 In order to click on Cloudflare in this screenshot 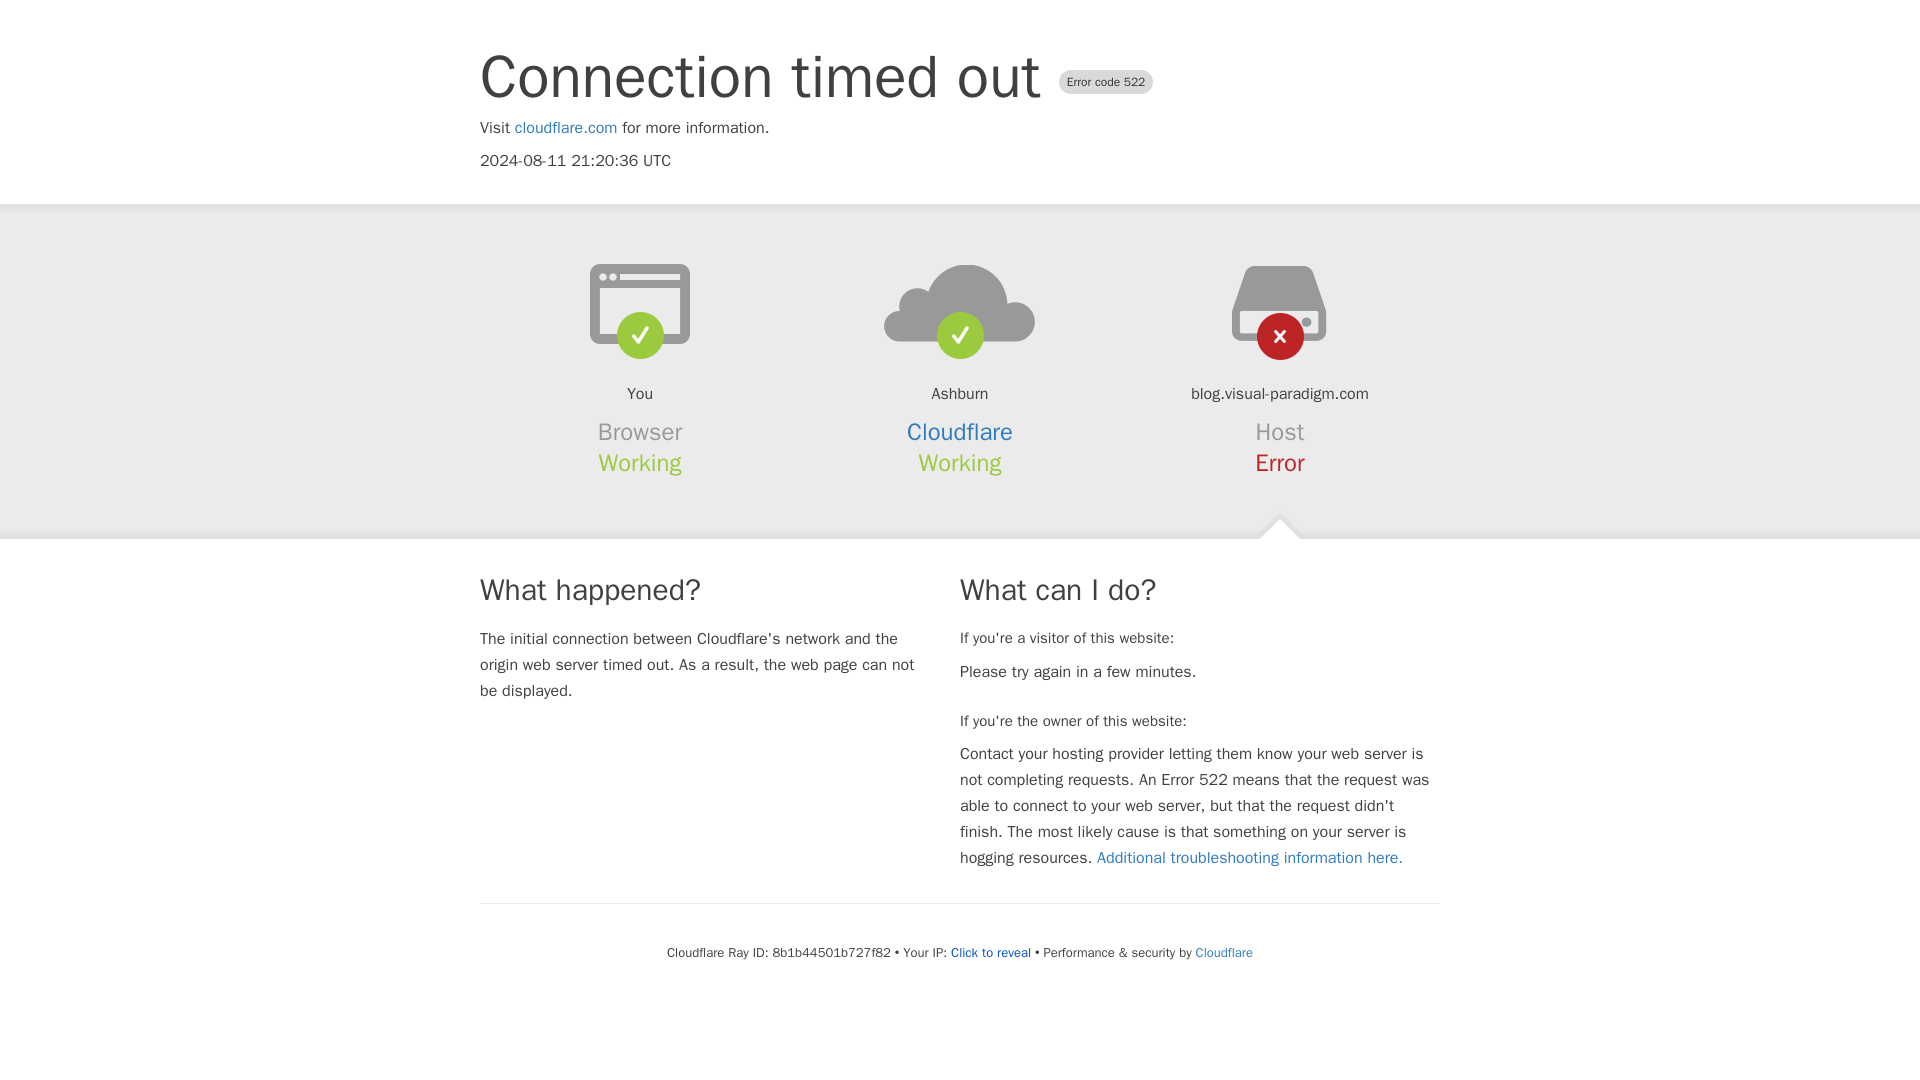, I will do `click(1224, 952)`.